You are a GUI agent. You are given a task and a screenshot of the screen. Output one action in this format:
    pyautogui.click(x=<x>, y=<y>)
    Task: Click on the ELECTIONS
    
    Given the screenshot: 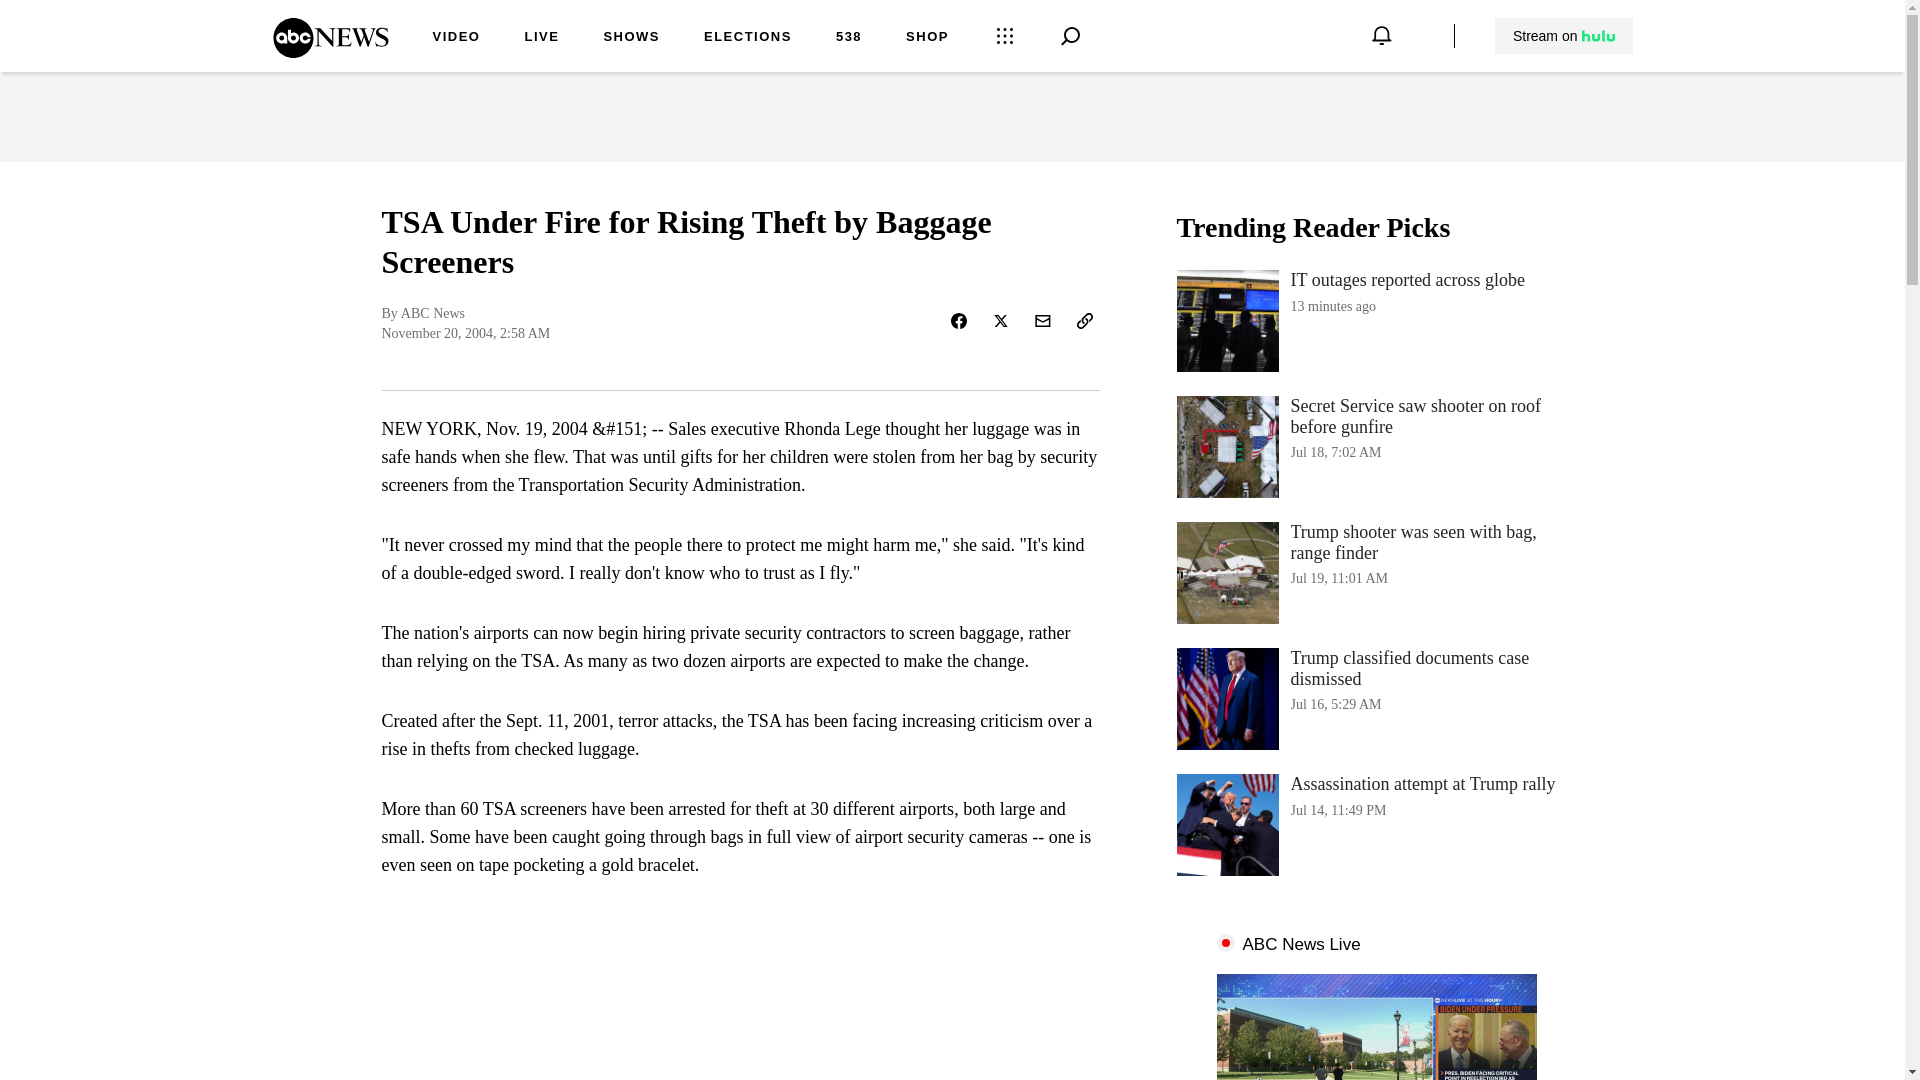 What is the action you would take?
    pyautogui.click(x=1376, y=824)
    